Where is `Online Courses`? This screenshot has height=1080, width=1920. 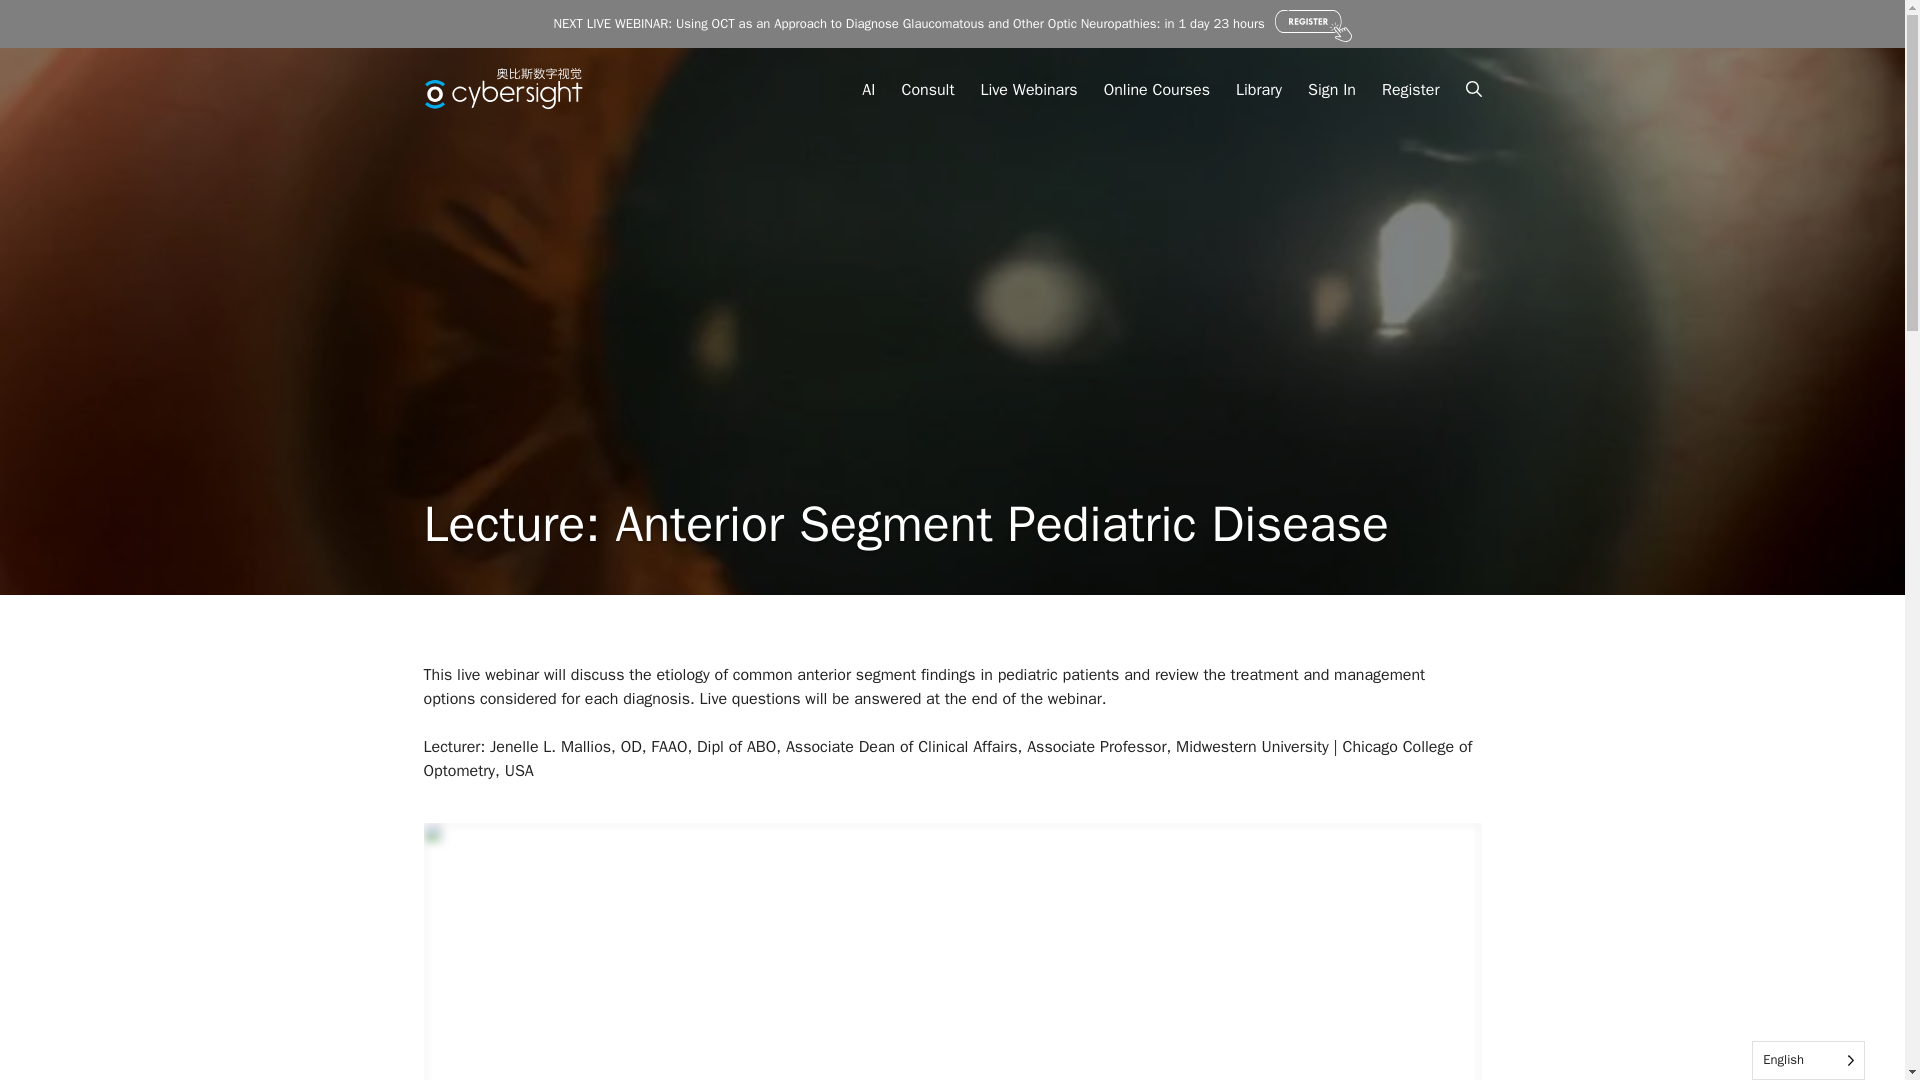 Online Courses is located at coordinates (1156, 90).